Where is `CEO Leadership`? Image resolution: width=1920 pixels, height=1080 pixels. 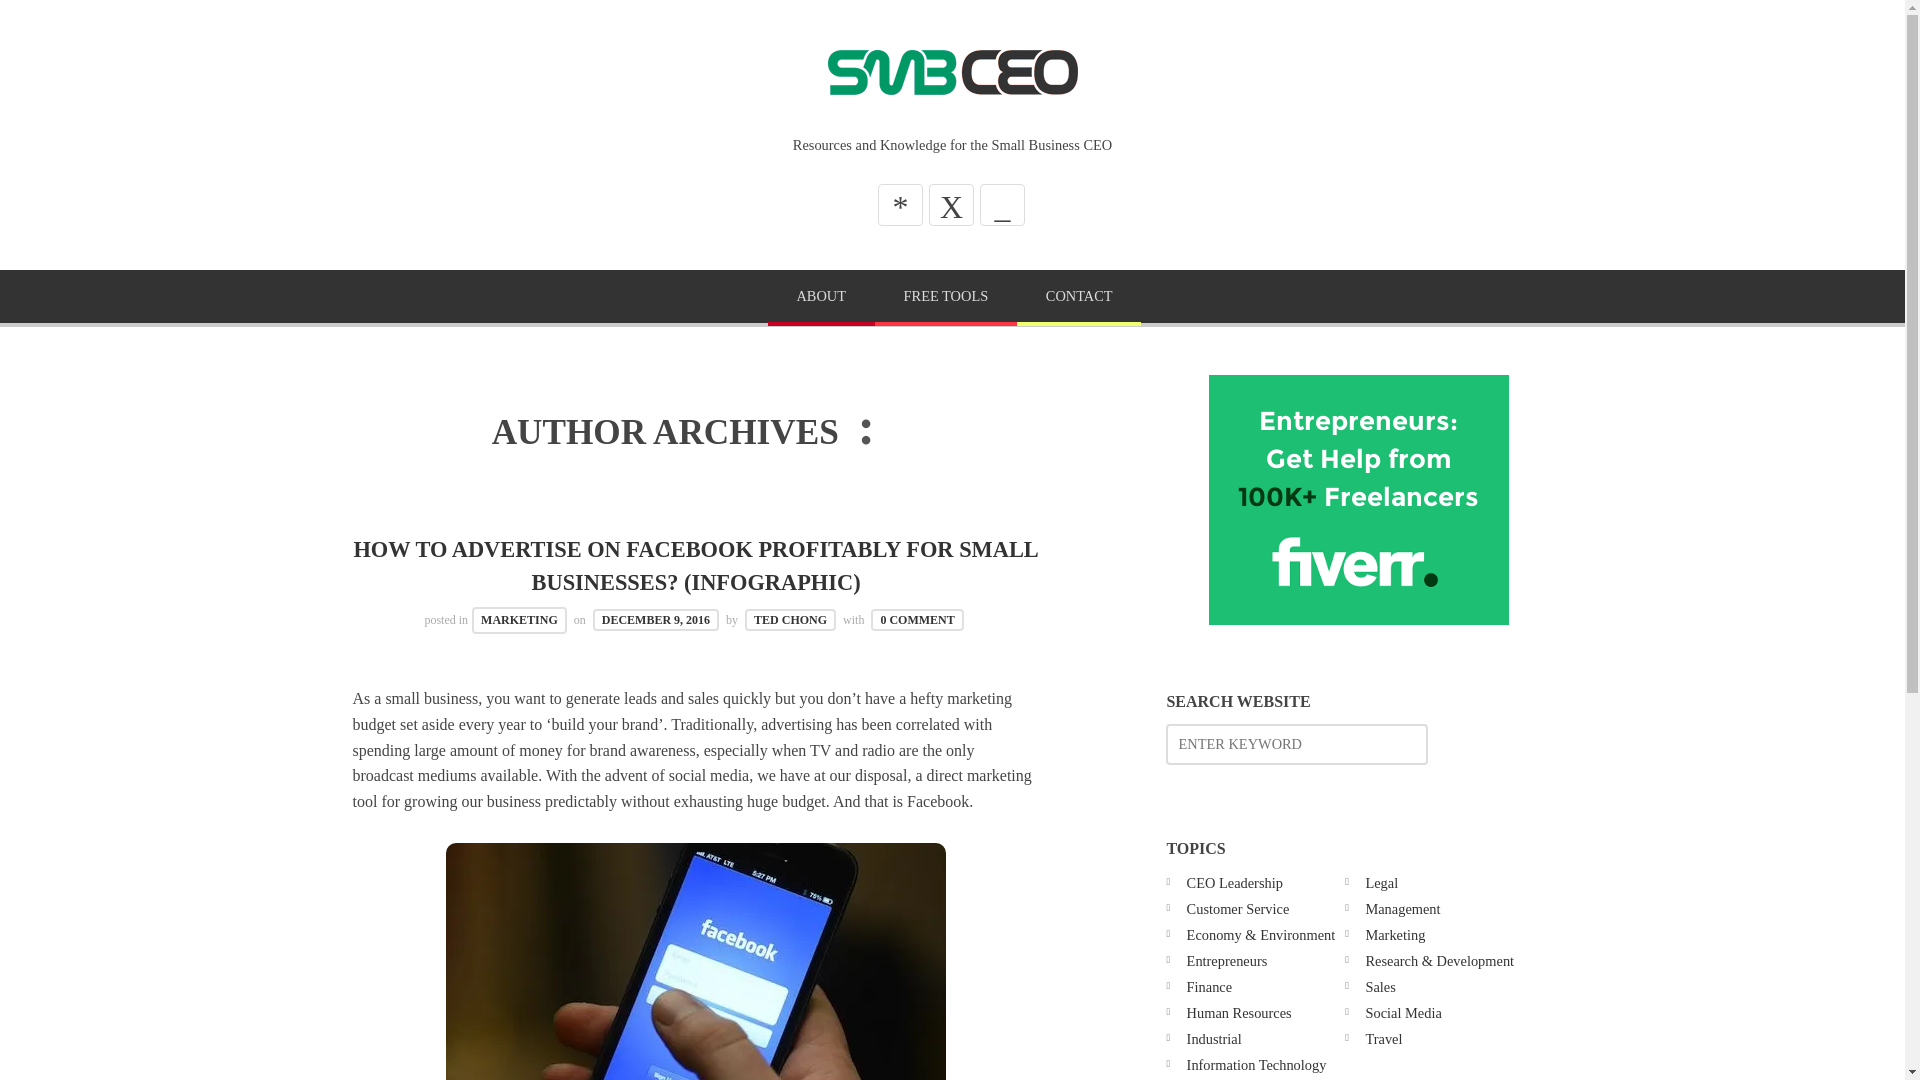
CEO Leadership is located at coordinates (1234, 882).